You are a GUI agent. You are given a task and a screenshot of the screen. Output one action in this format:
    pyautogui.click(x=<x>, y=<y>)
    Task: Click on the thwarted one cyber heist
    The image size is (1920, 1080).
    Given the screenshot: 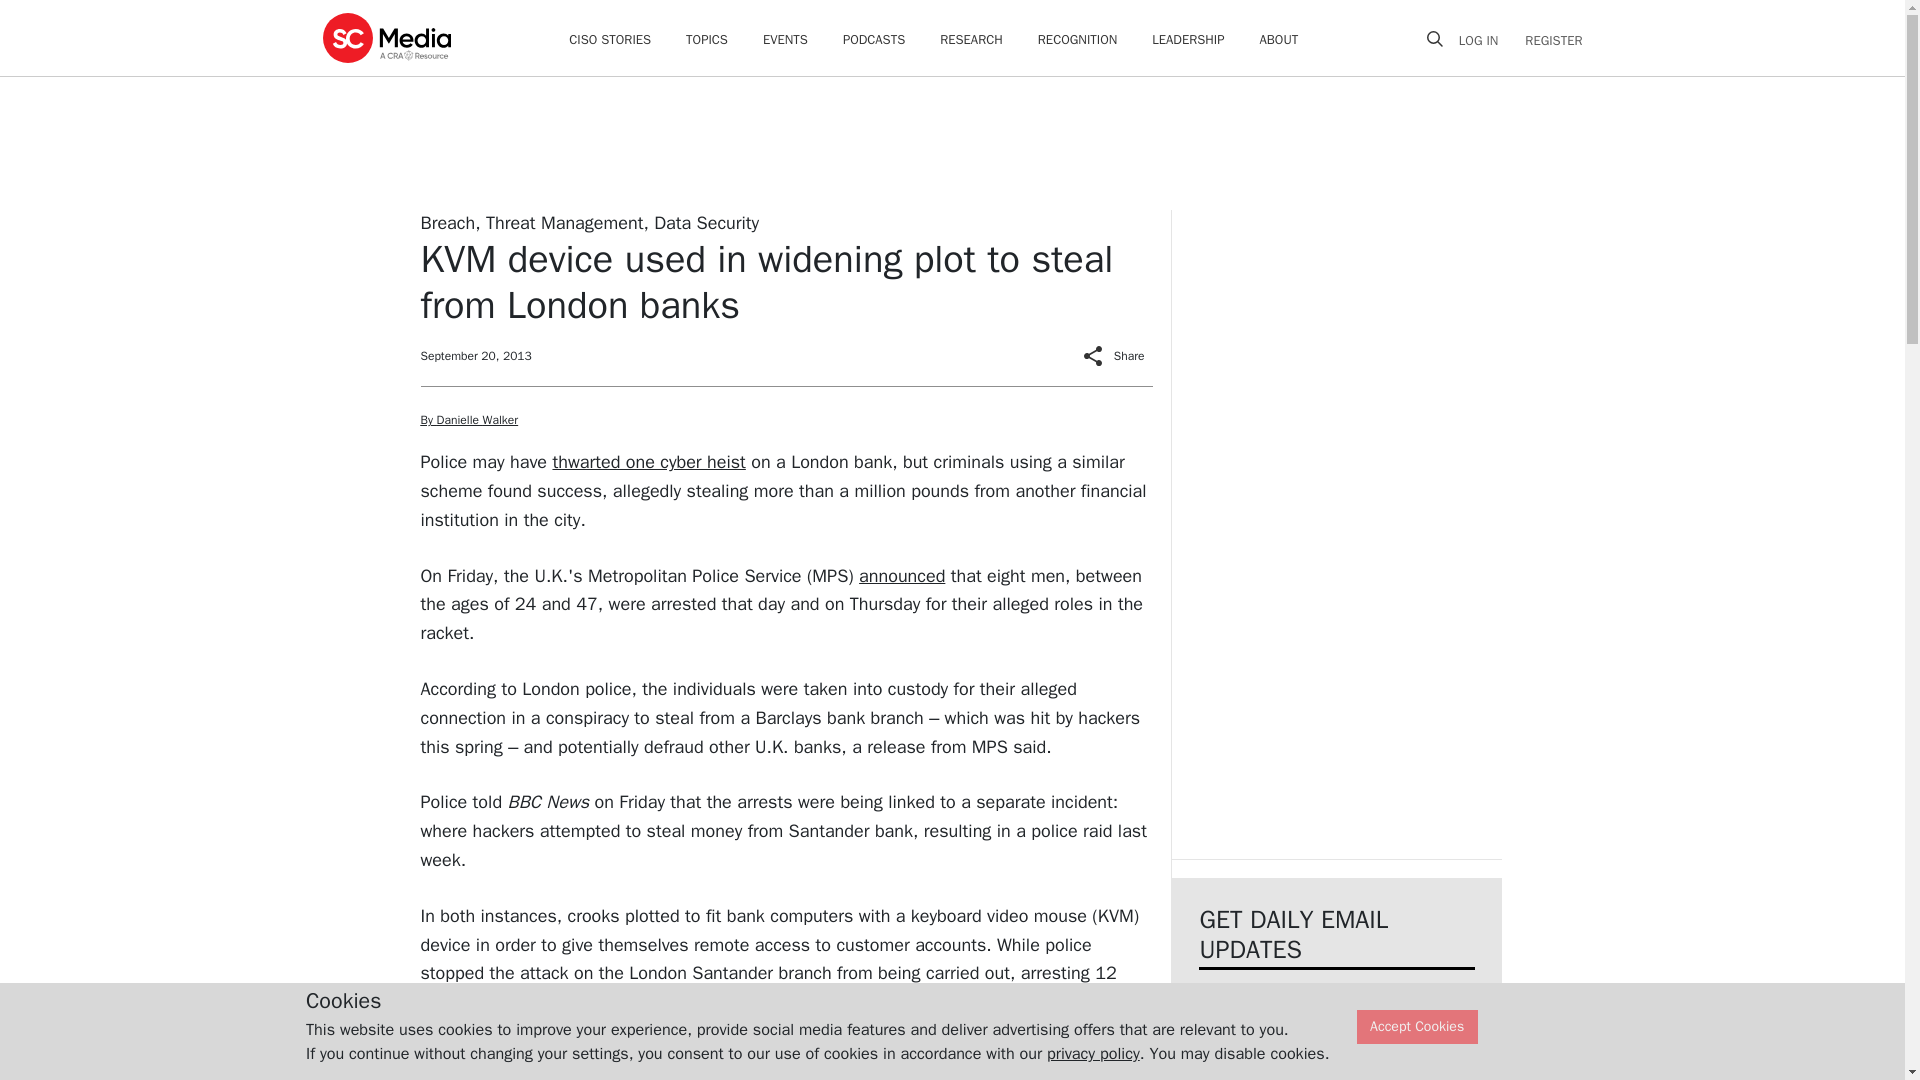 What is the action you would take?
    pyautogui.click(x=648, y=462)
    